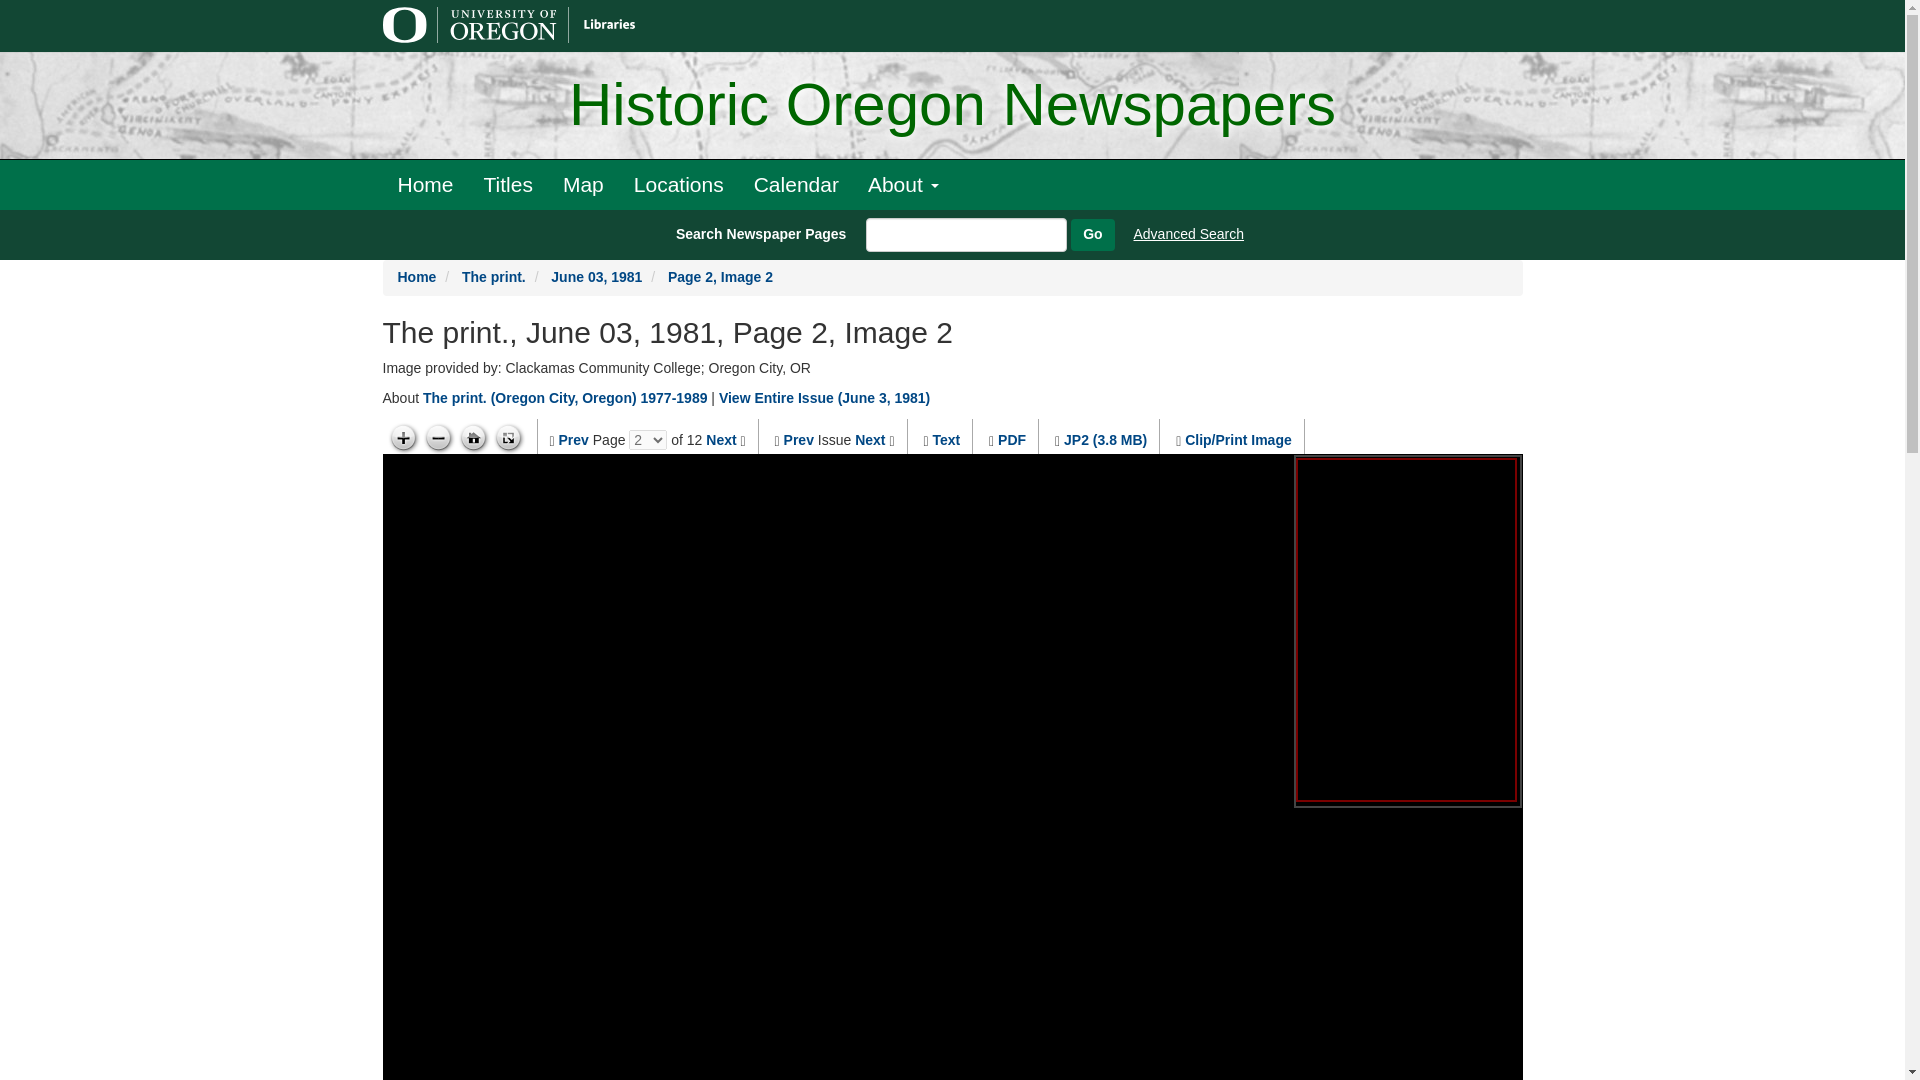  I want to click on Zoom out, so click(438, 438).